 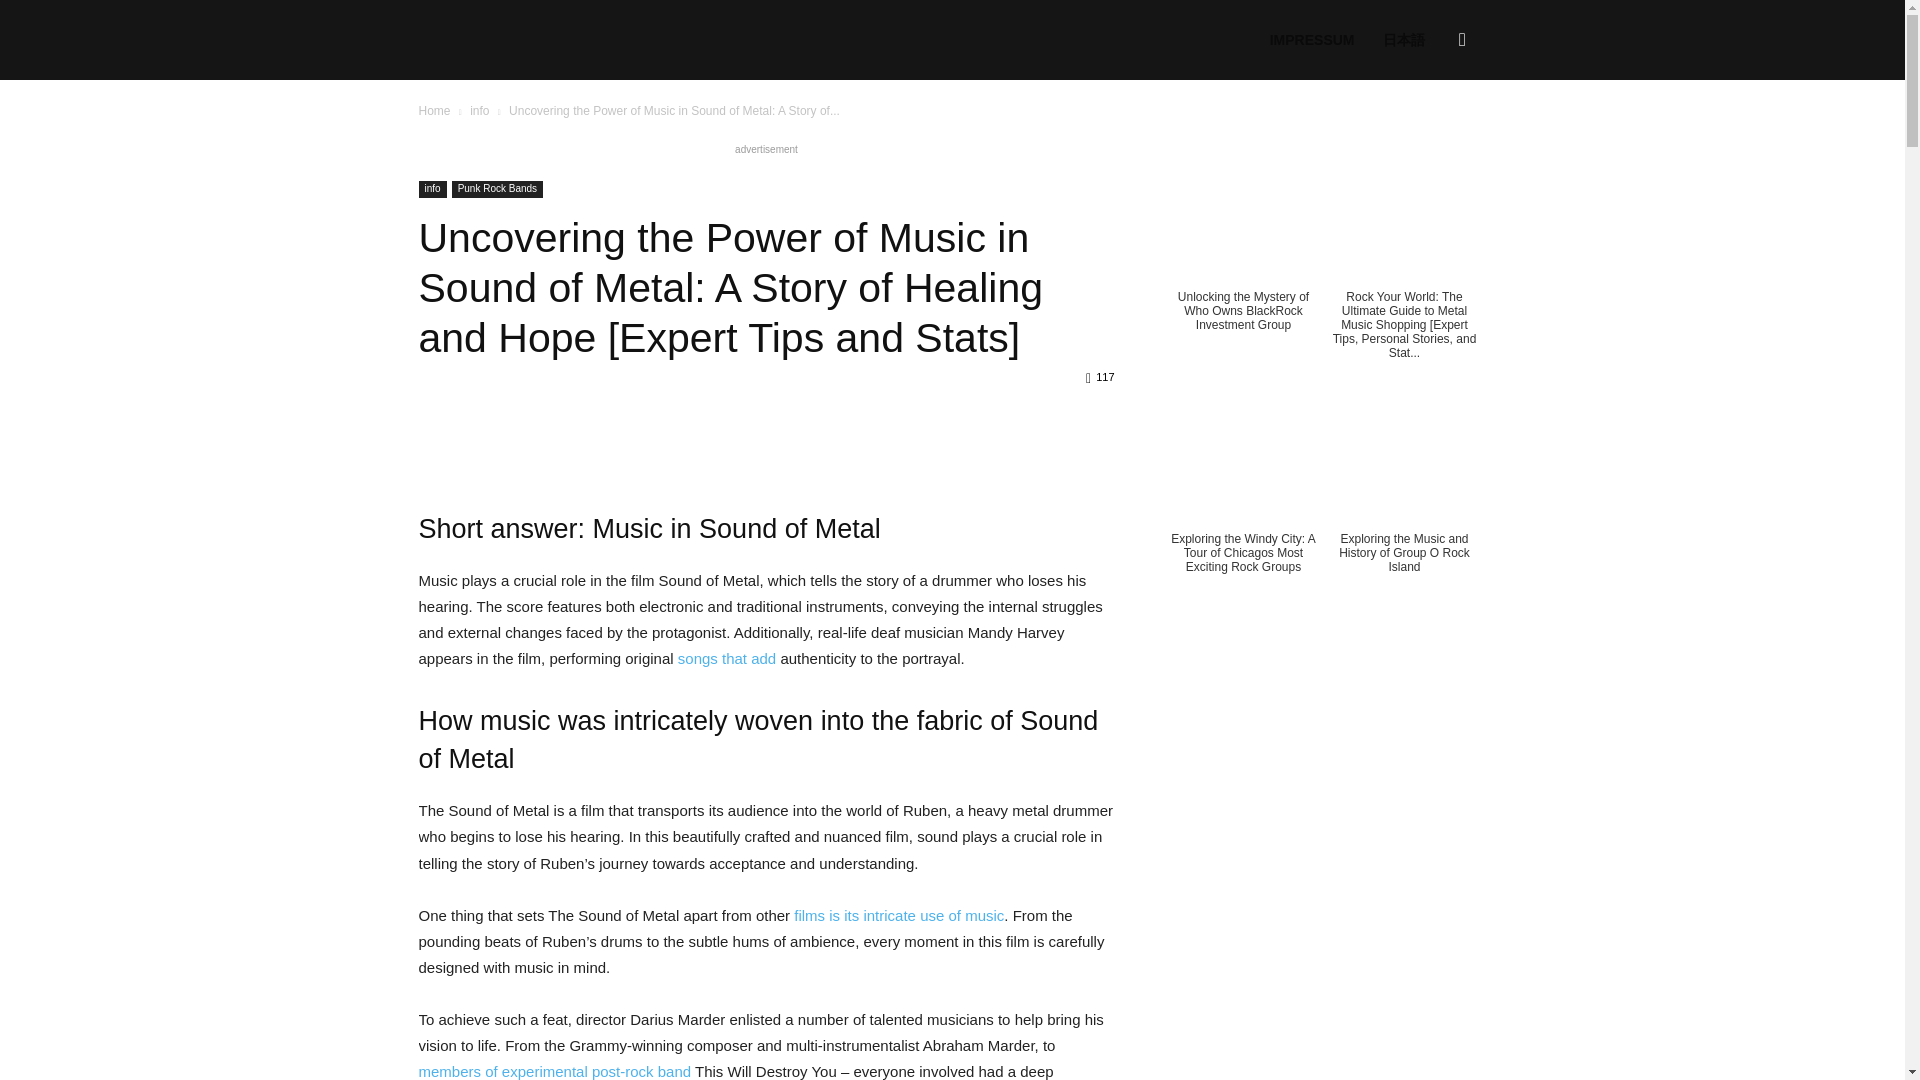 I want to click on View all posts in info, so click(x=480, y=110).